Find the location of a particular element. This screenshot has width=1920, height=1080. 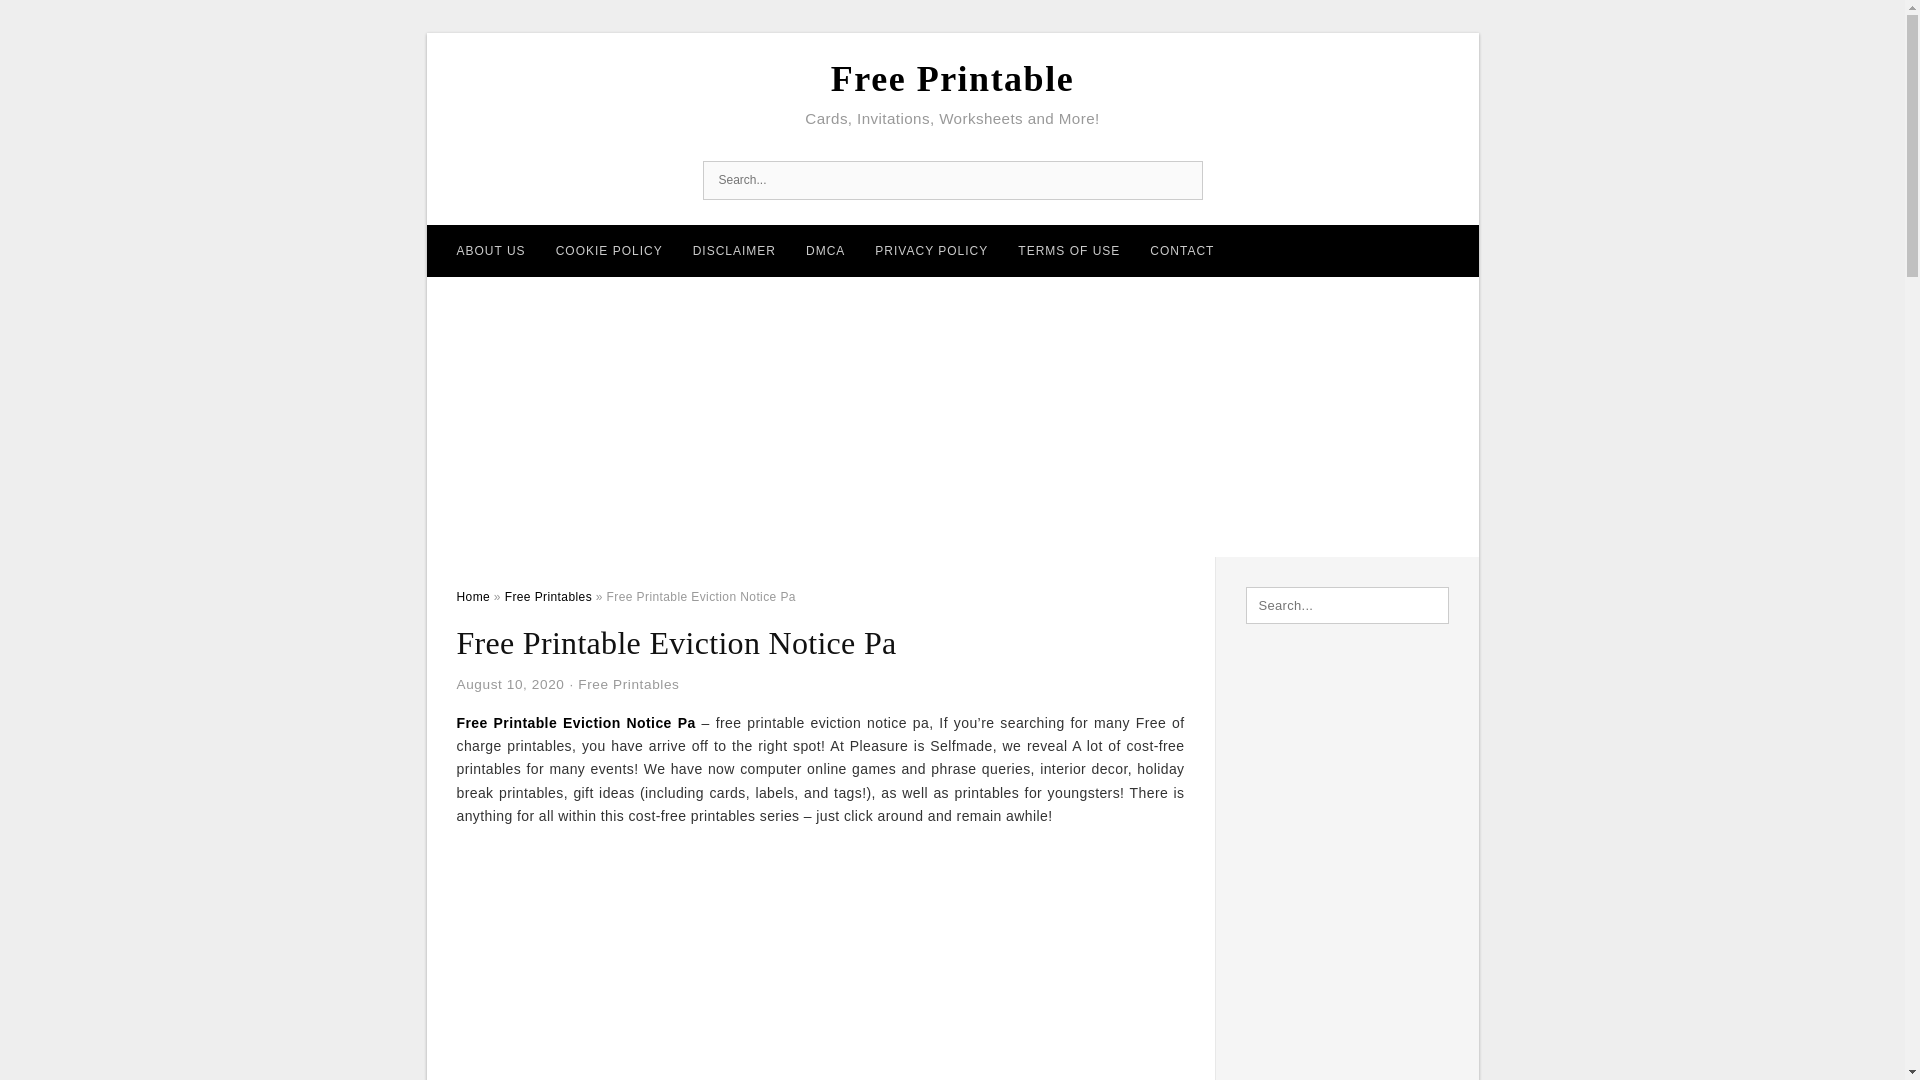

Free Printable Eviction Notice Pa is located at coordinates (576, 722).